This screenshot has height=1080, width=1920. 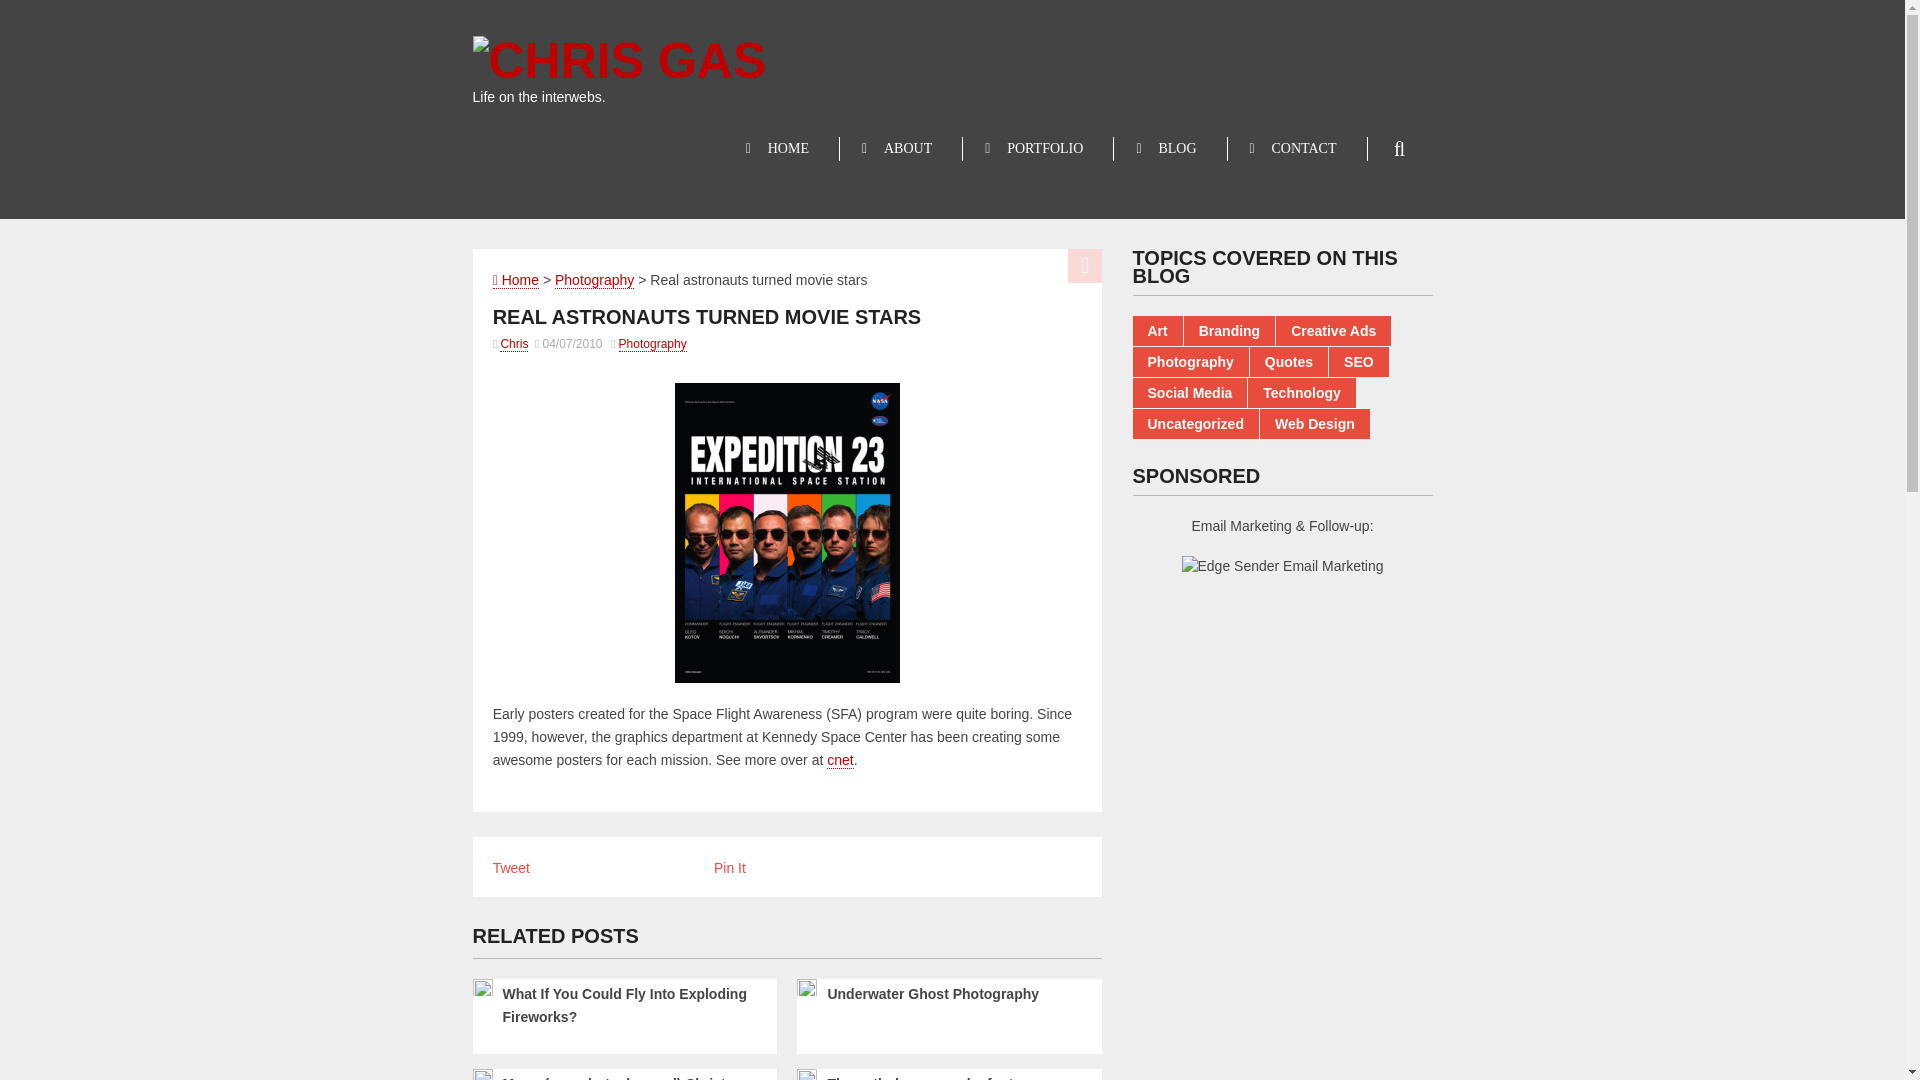 What do you see at coordinates (900, 149) in the screenshot?
I see `ABOUT` at bounding box center [900, 149].